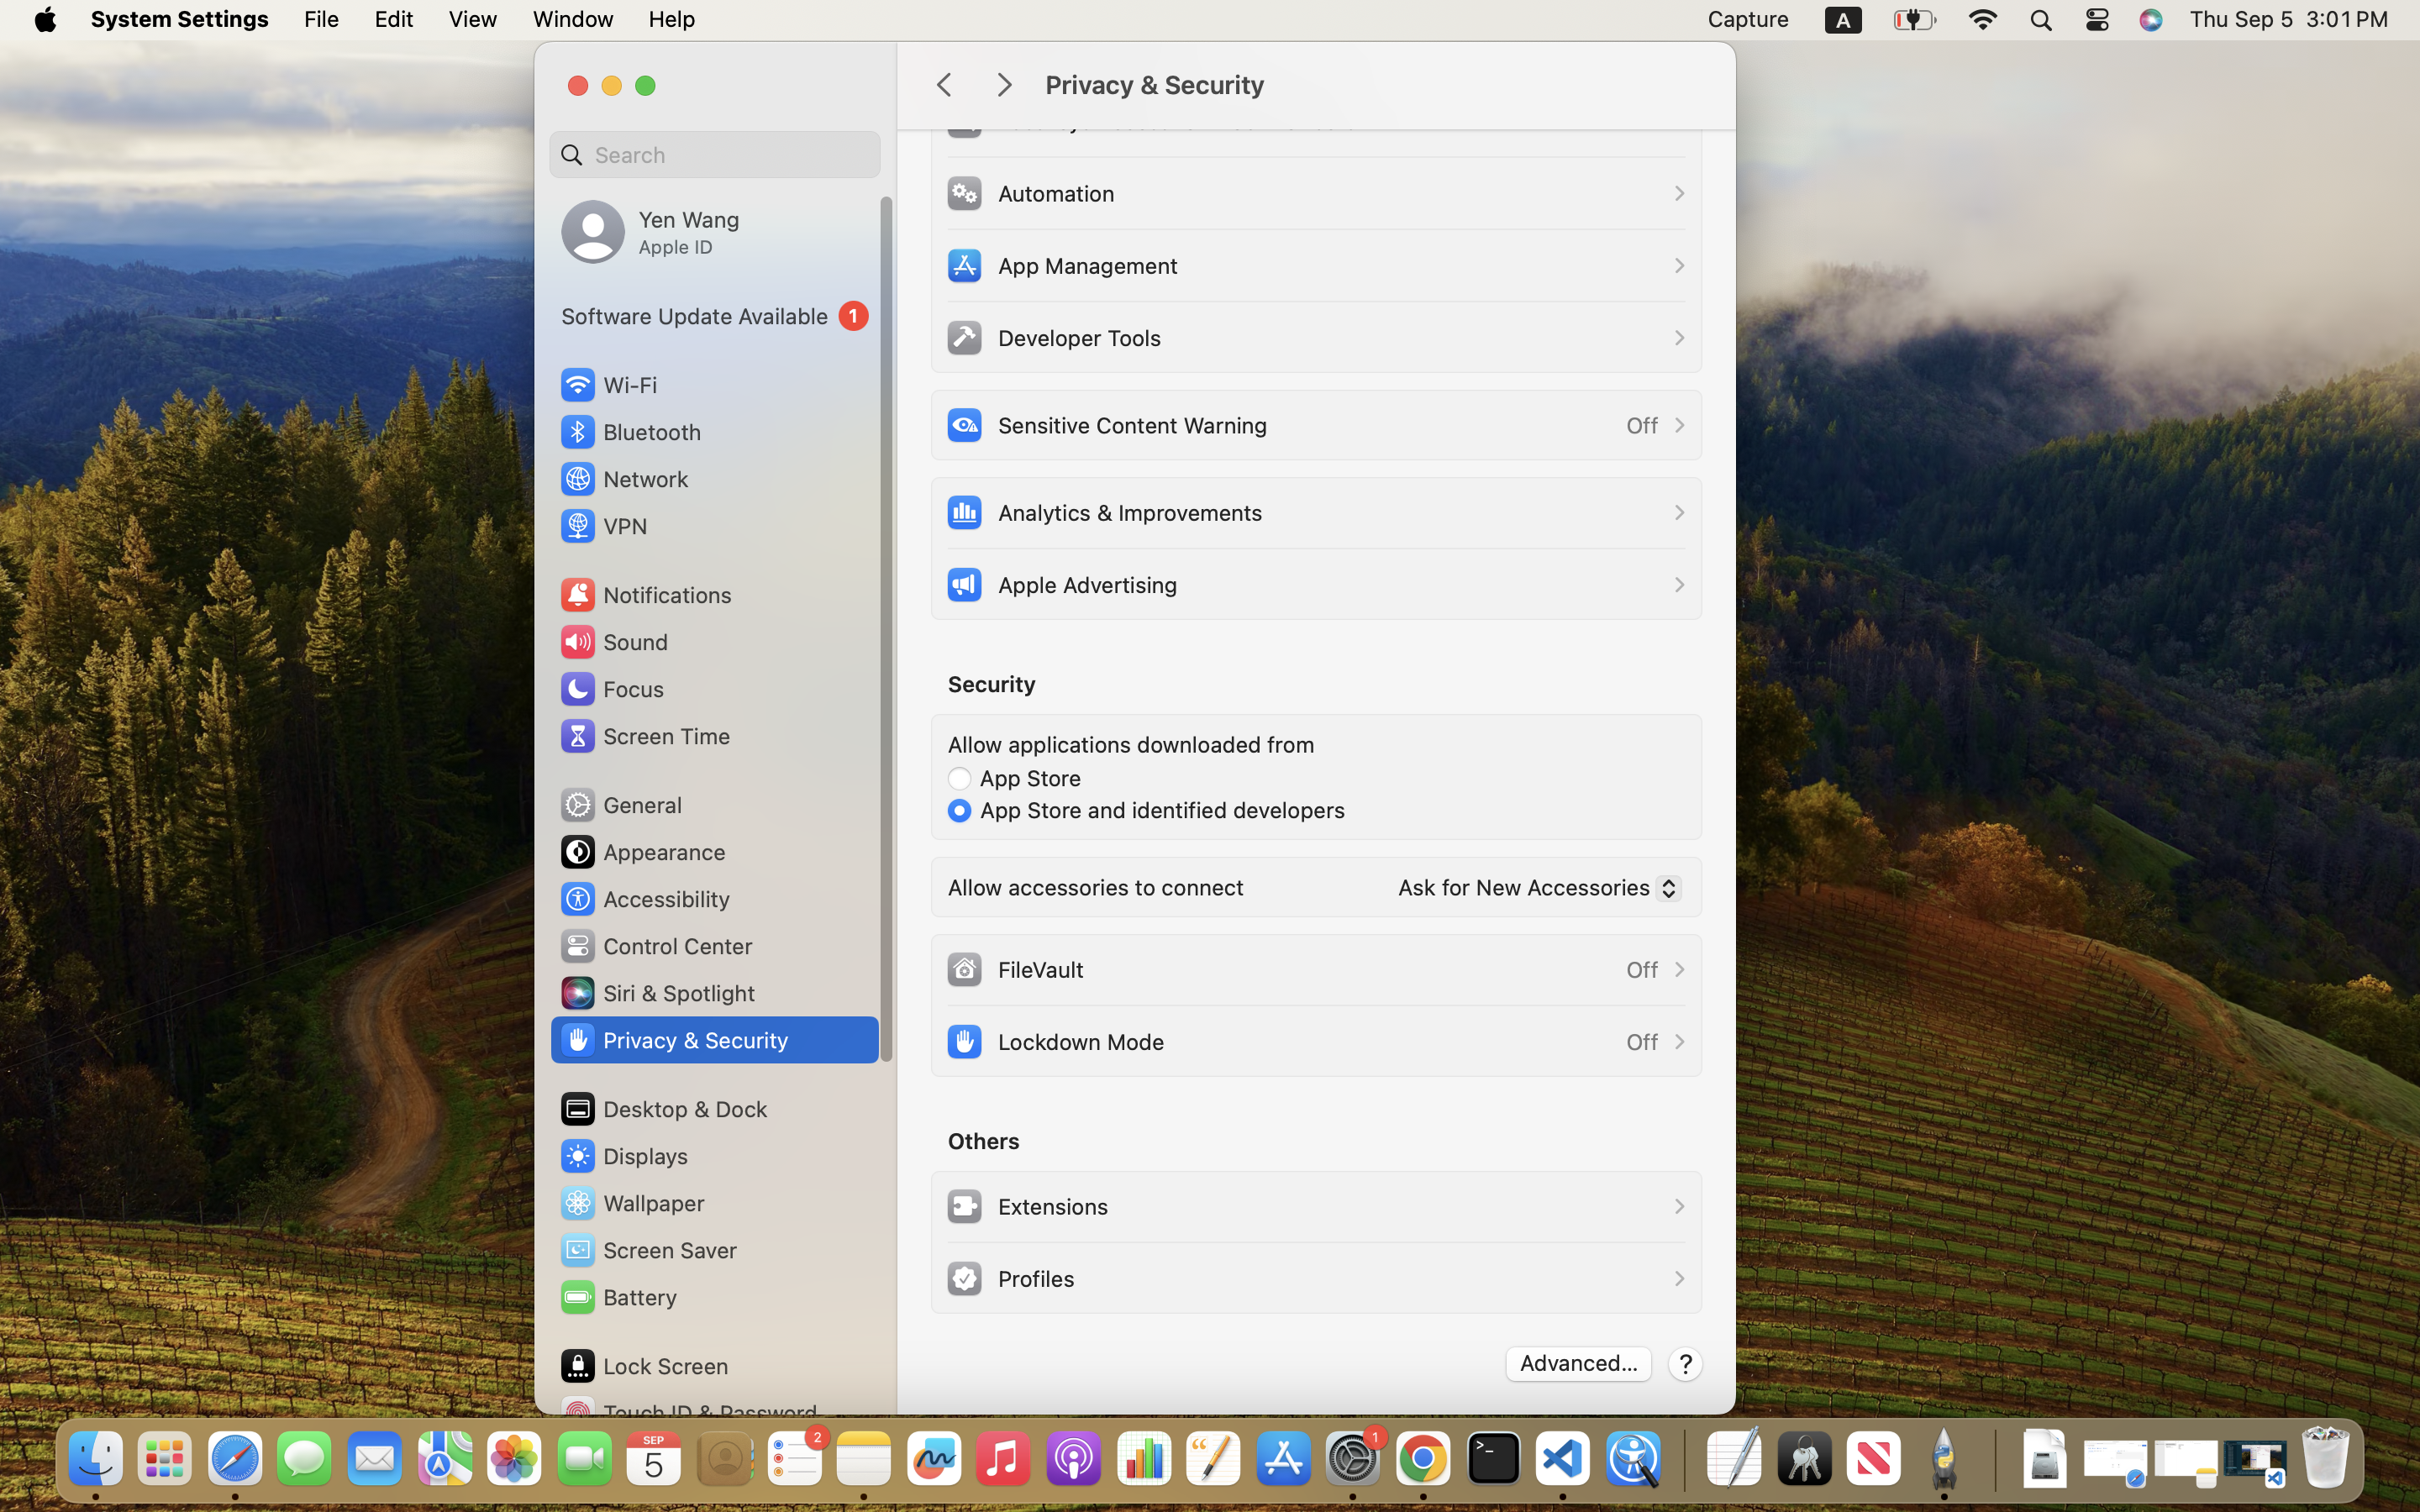 This screenshot has height=1512, width=2420. What do you see at coordinates (618, 1297) in the screenshot?
I see `Battery` at bounding box center [618, 1297].